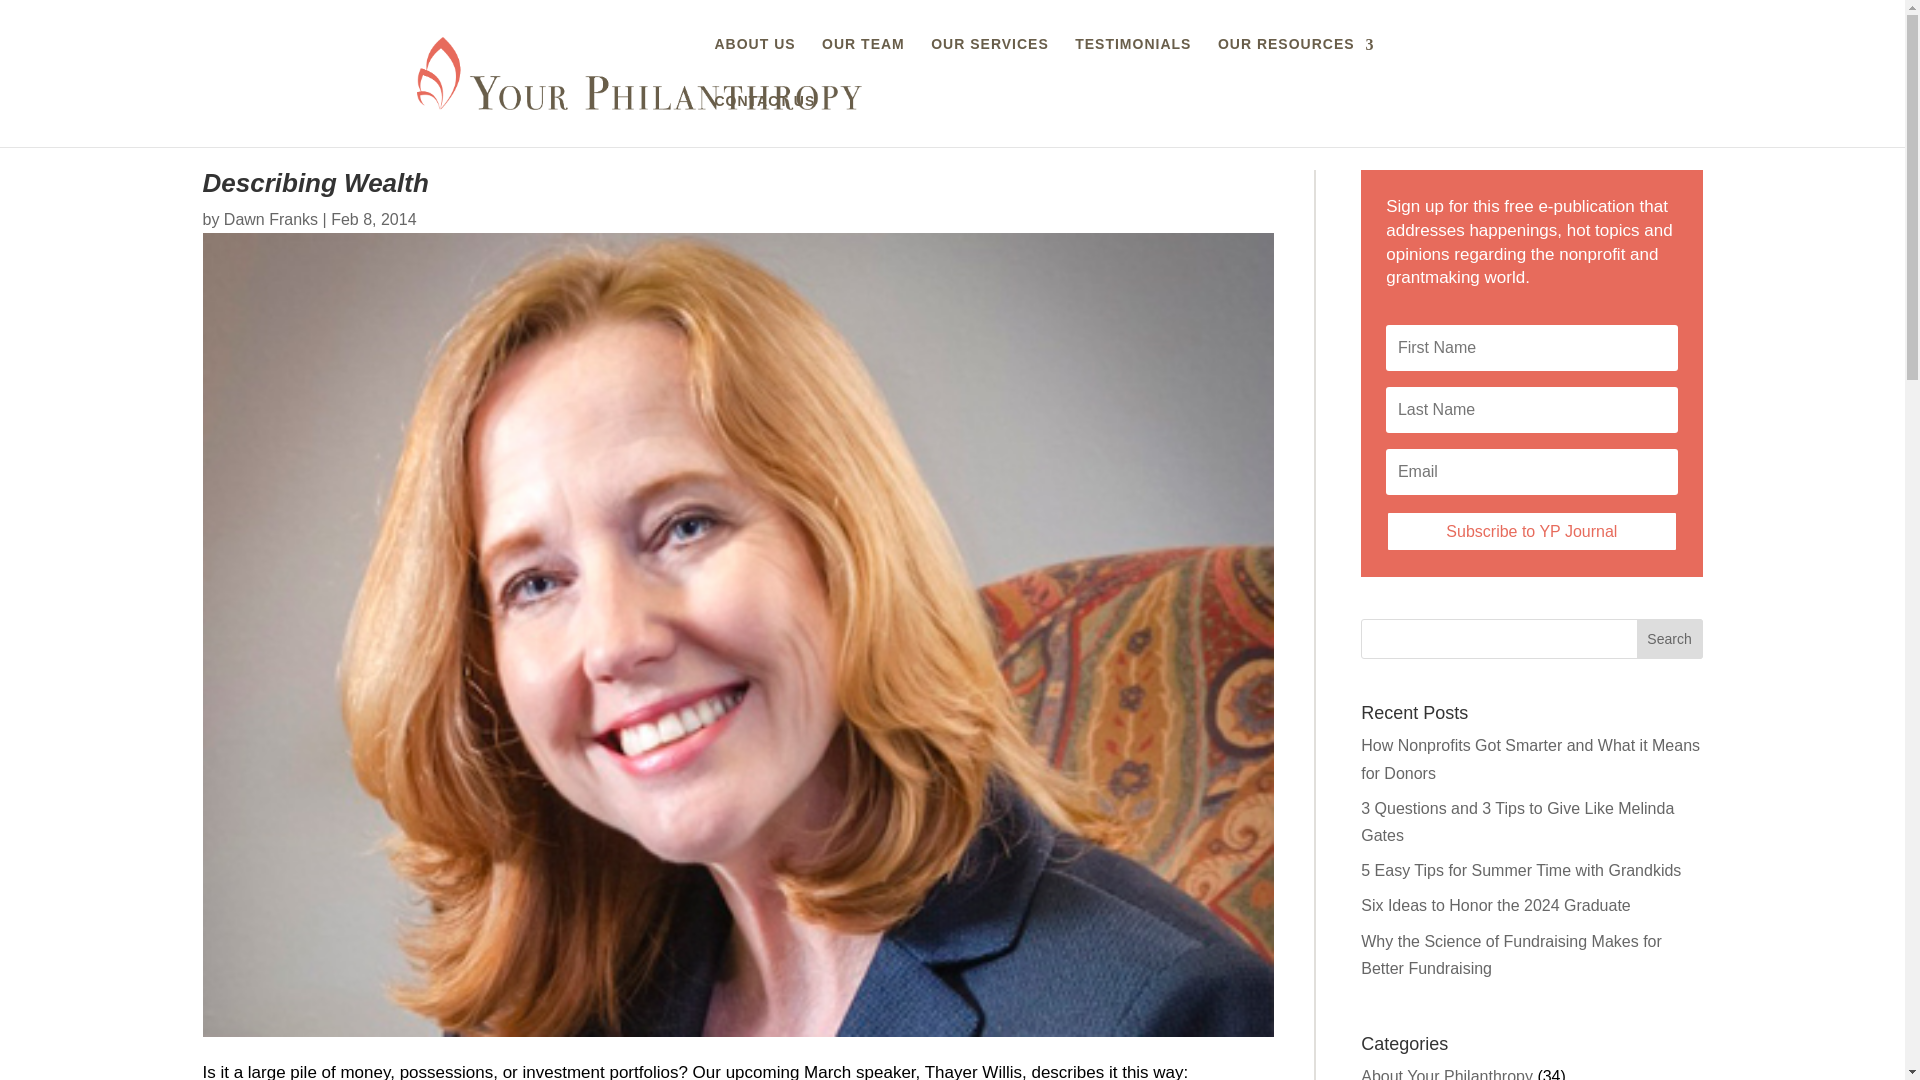 The image size is (1920, 1080). What do you see at coordinates (271, 218) in the screenshot?
I see `Posts by Dawn Franks` at bounding box center [271, 218].